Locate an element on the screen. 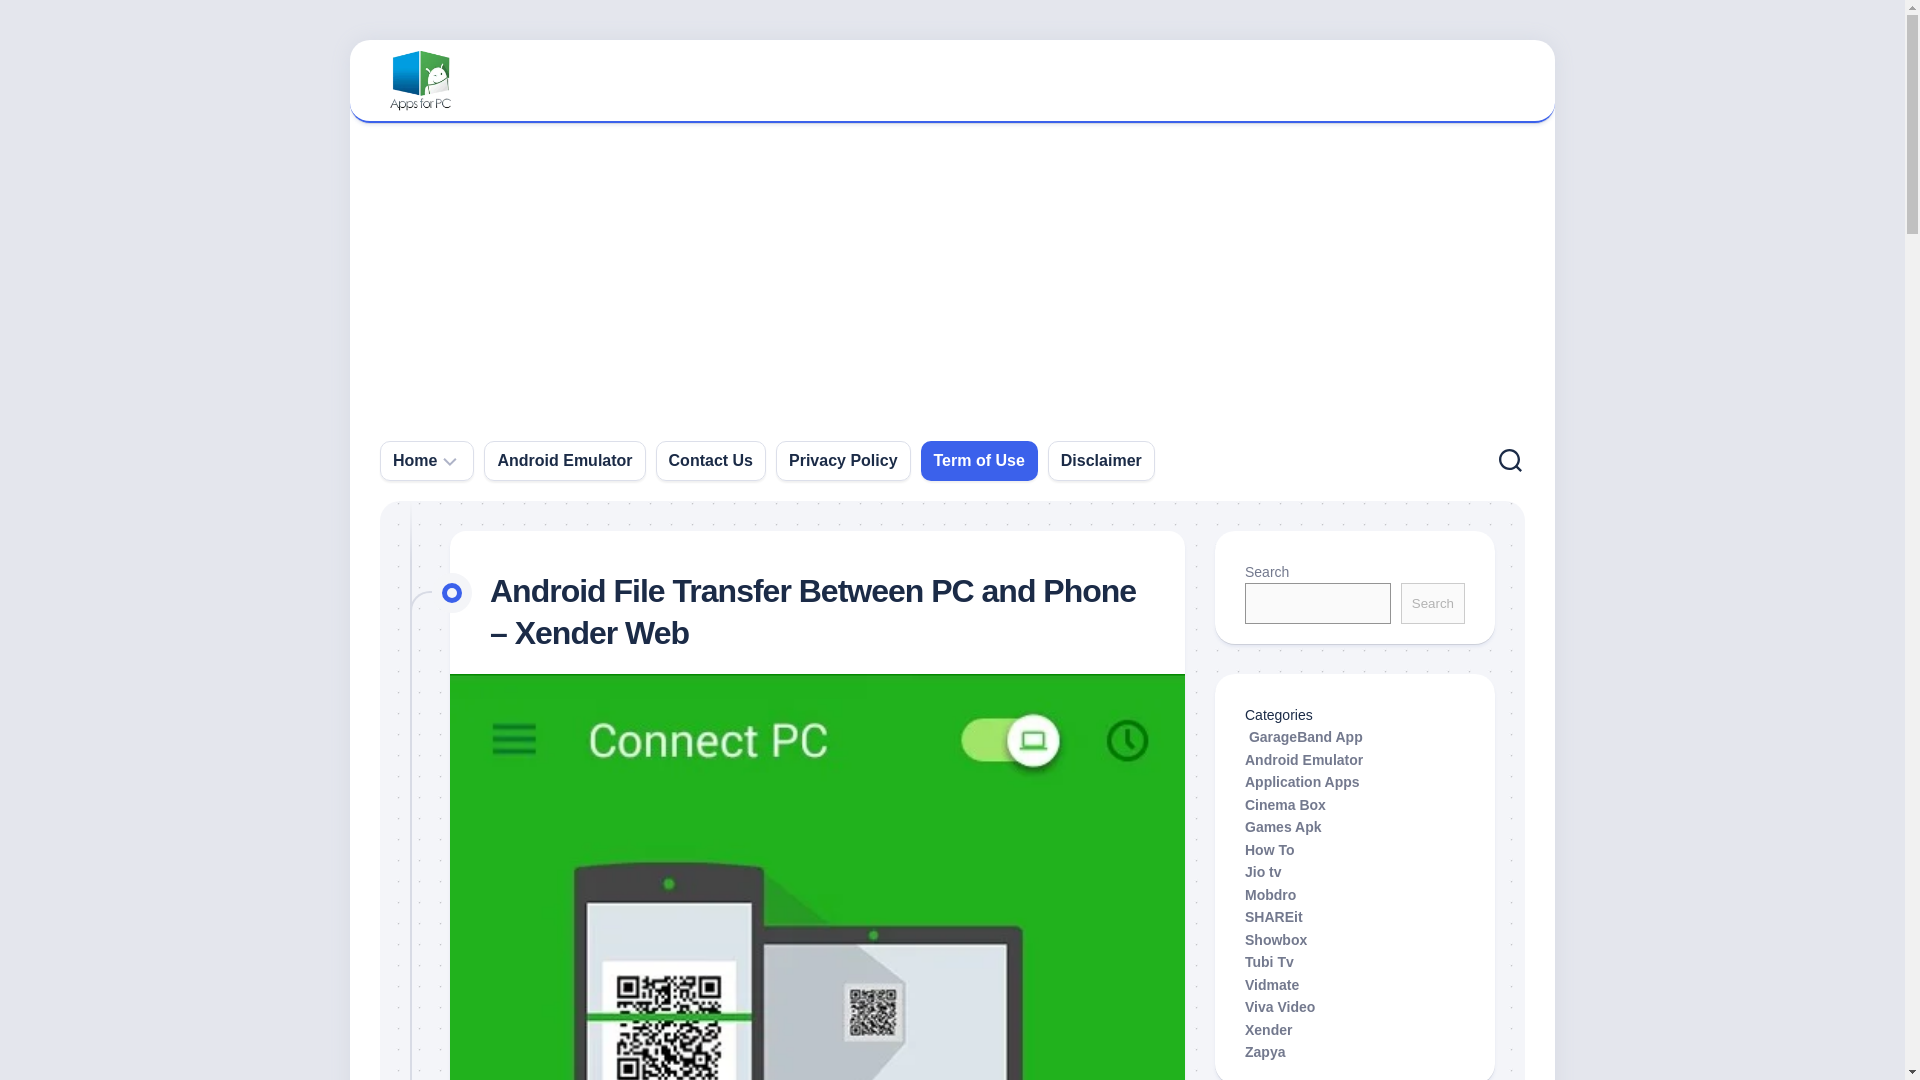 Image resolution: width=1920 pixels, height=1080 pixels. Home is located at coordinates (415, 460).